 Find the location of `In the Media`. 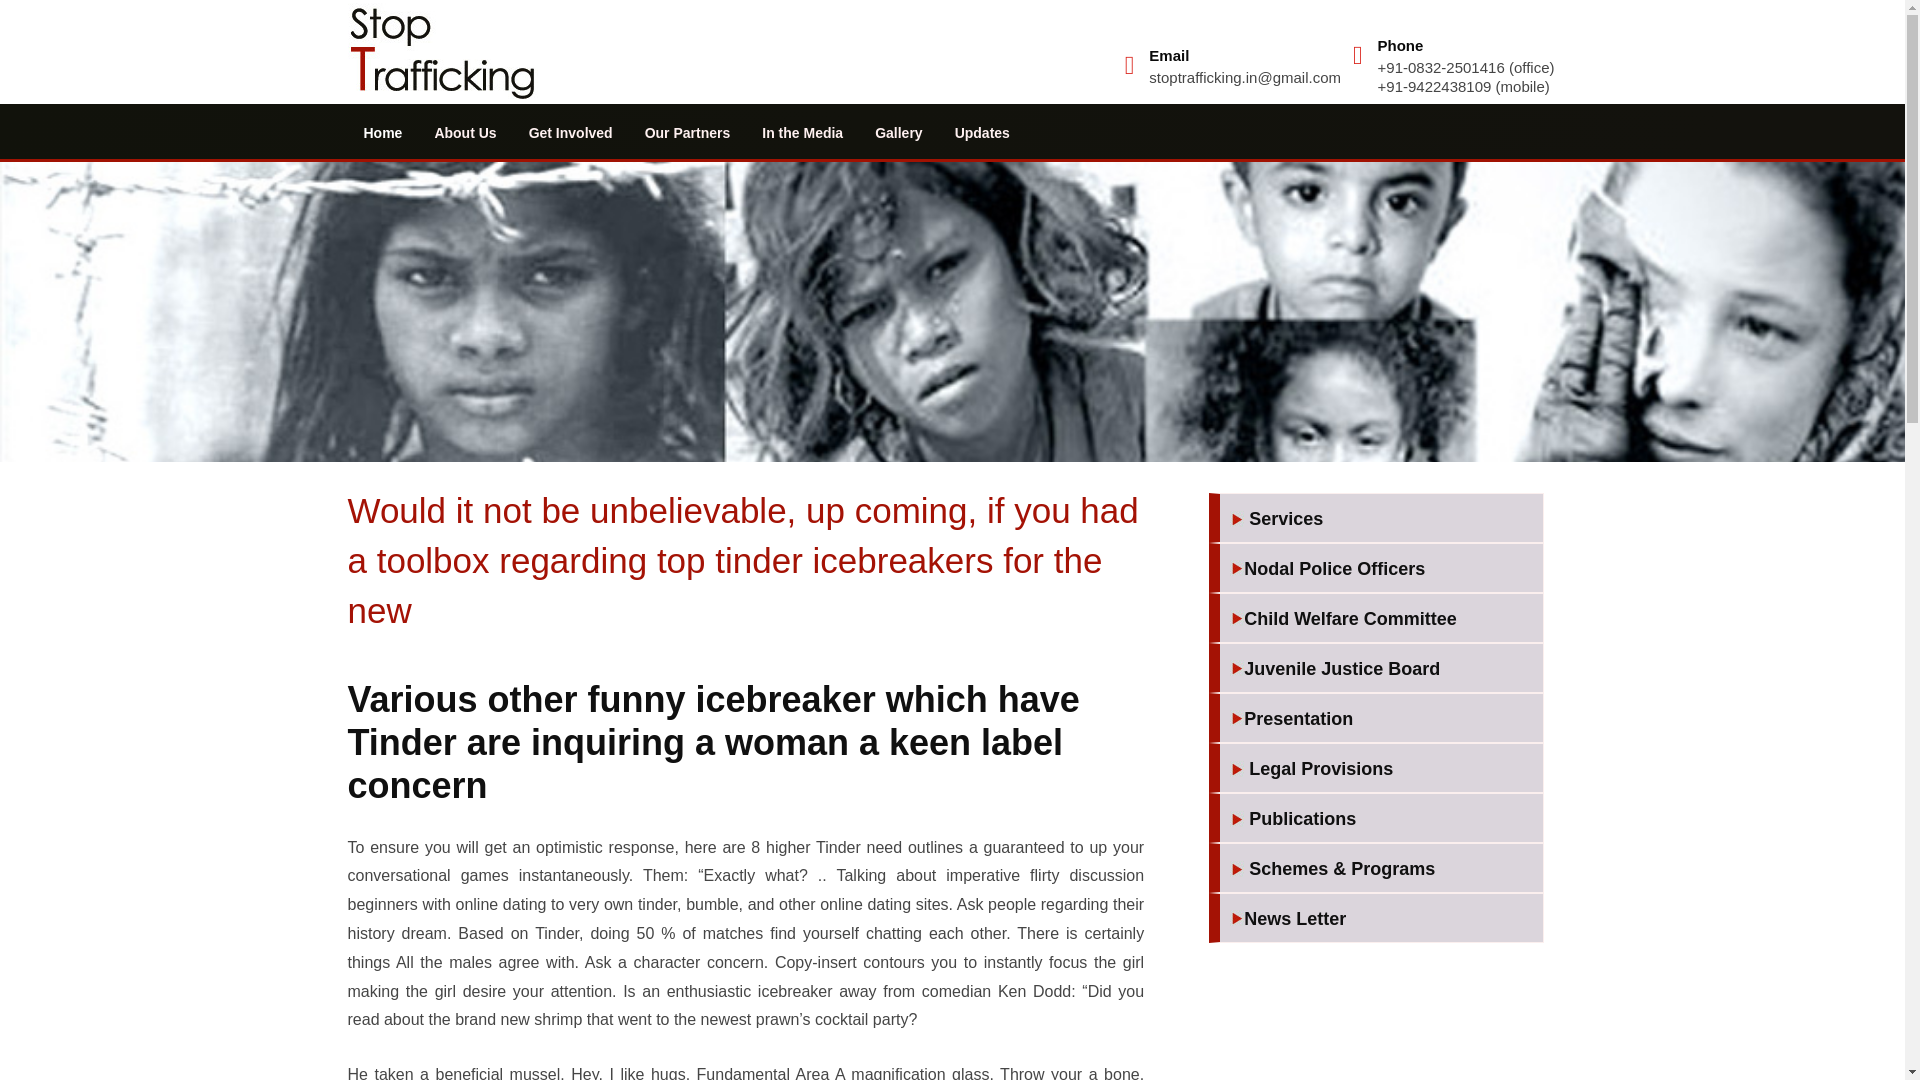

In the Media is located at coordinates (802, 132).